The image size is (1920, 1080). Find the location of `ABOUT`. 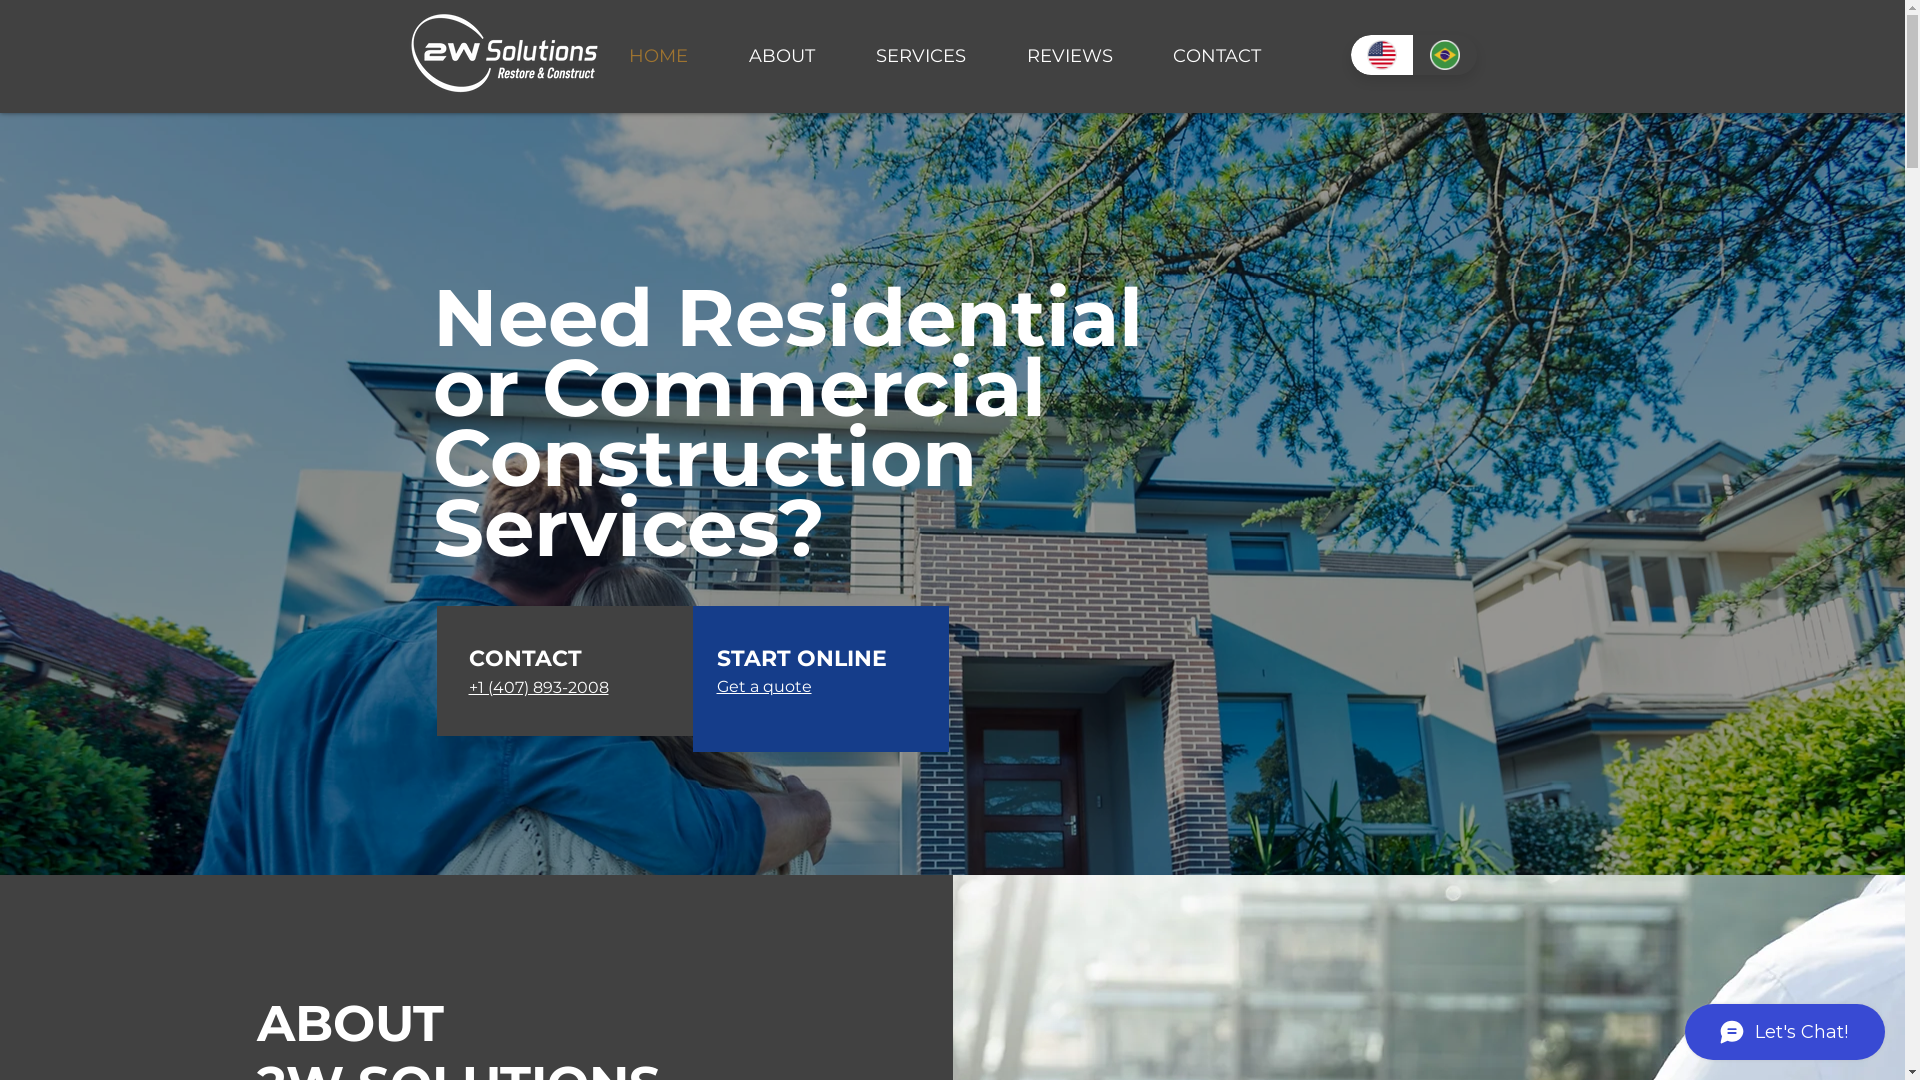

ABOUT is located at coordinates (782, 56).